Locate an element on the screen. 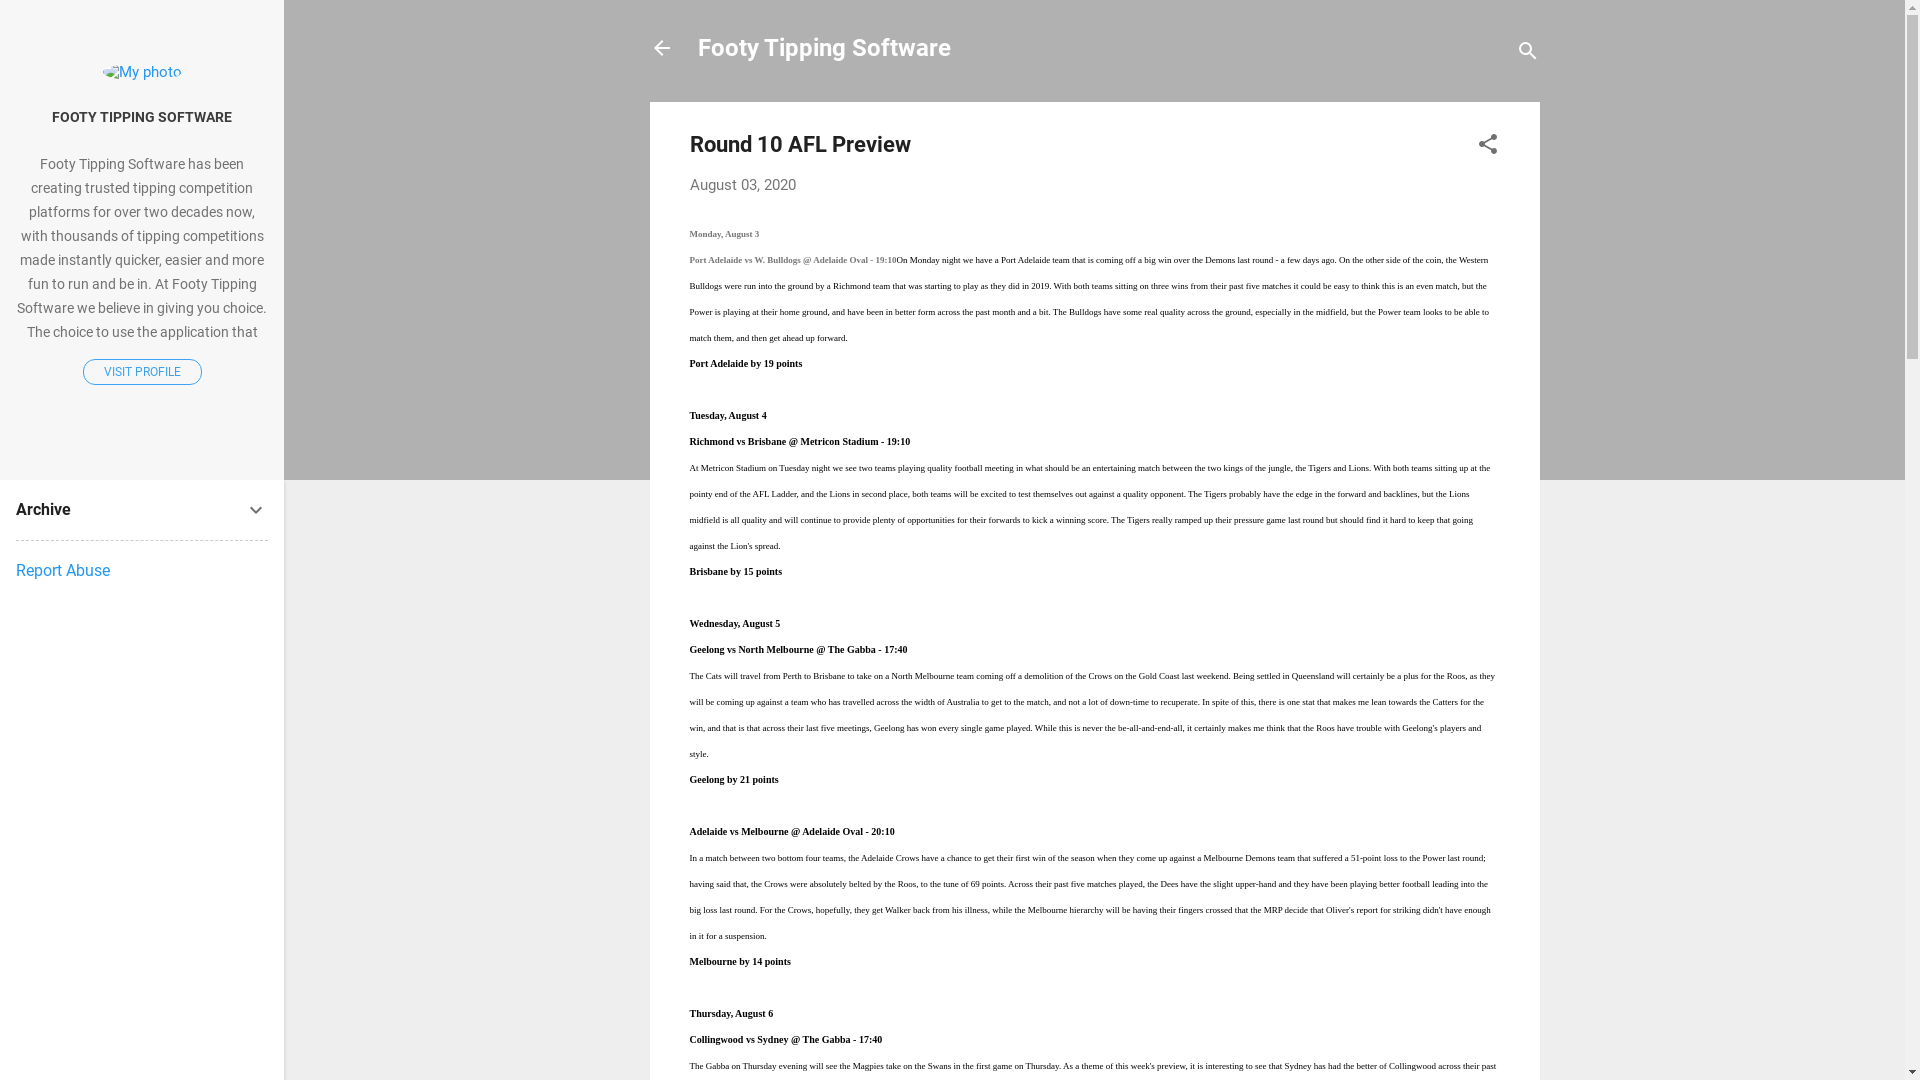  Search is located at coordinates (37, 24).